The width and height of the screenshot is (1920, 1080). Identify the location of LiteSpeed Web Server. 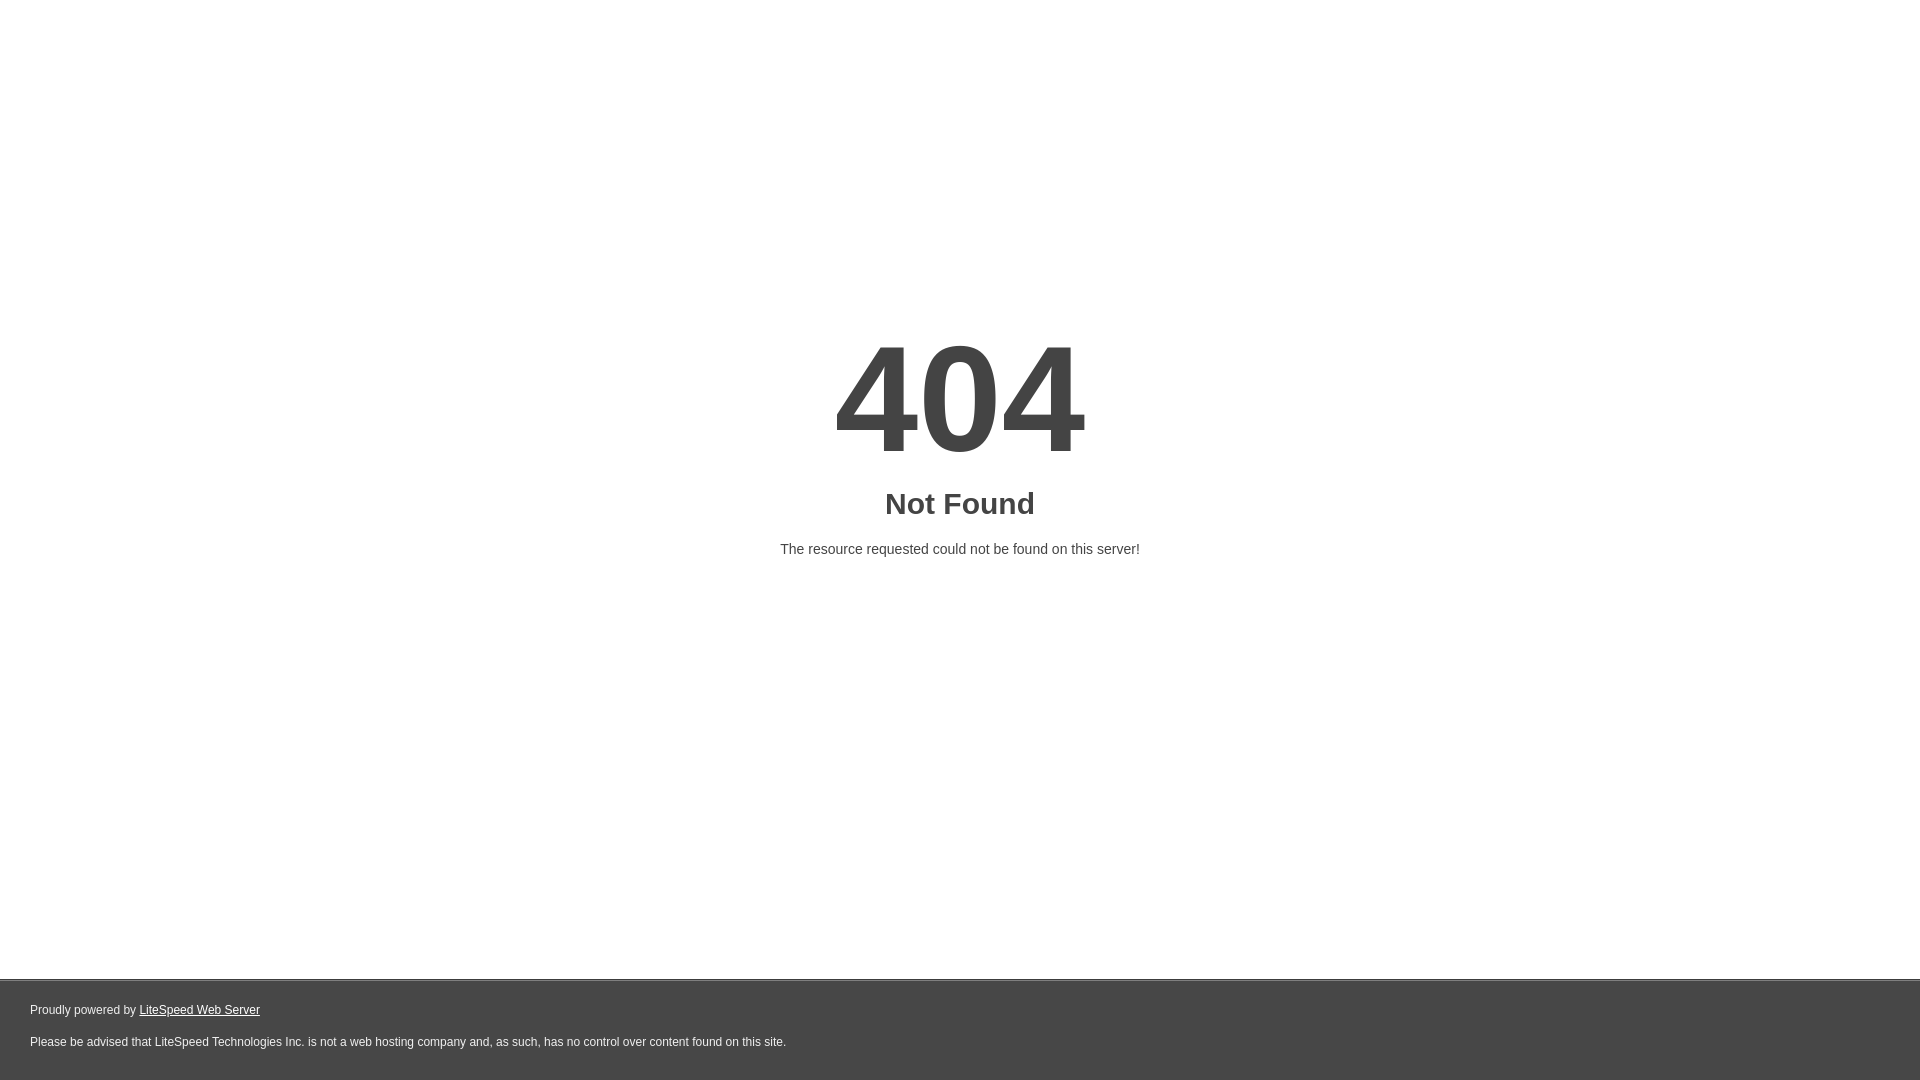
(200, 1010).